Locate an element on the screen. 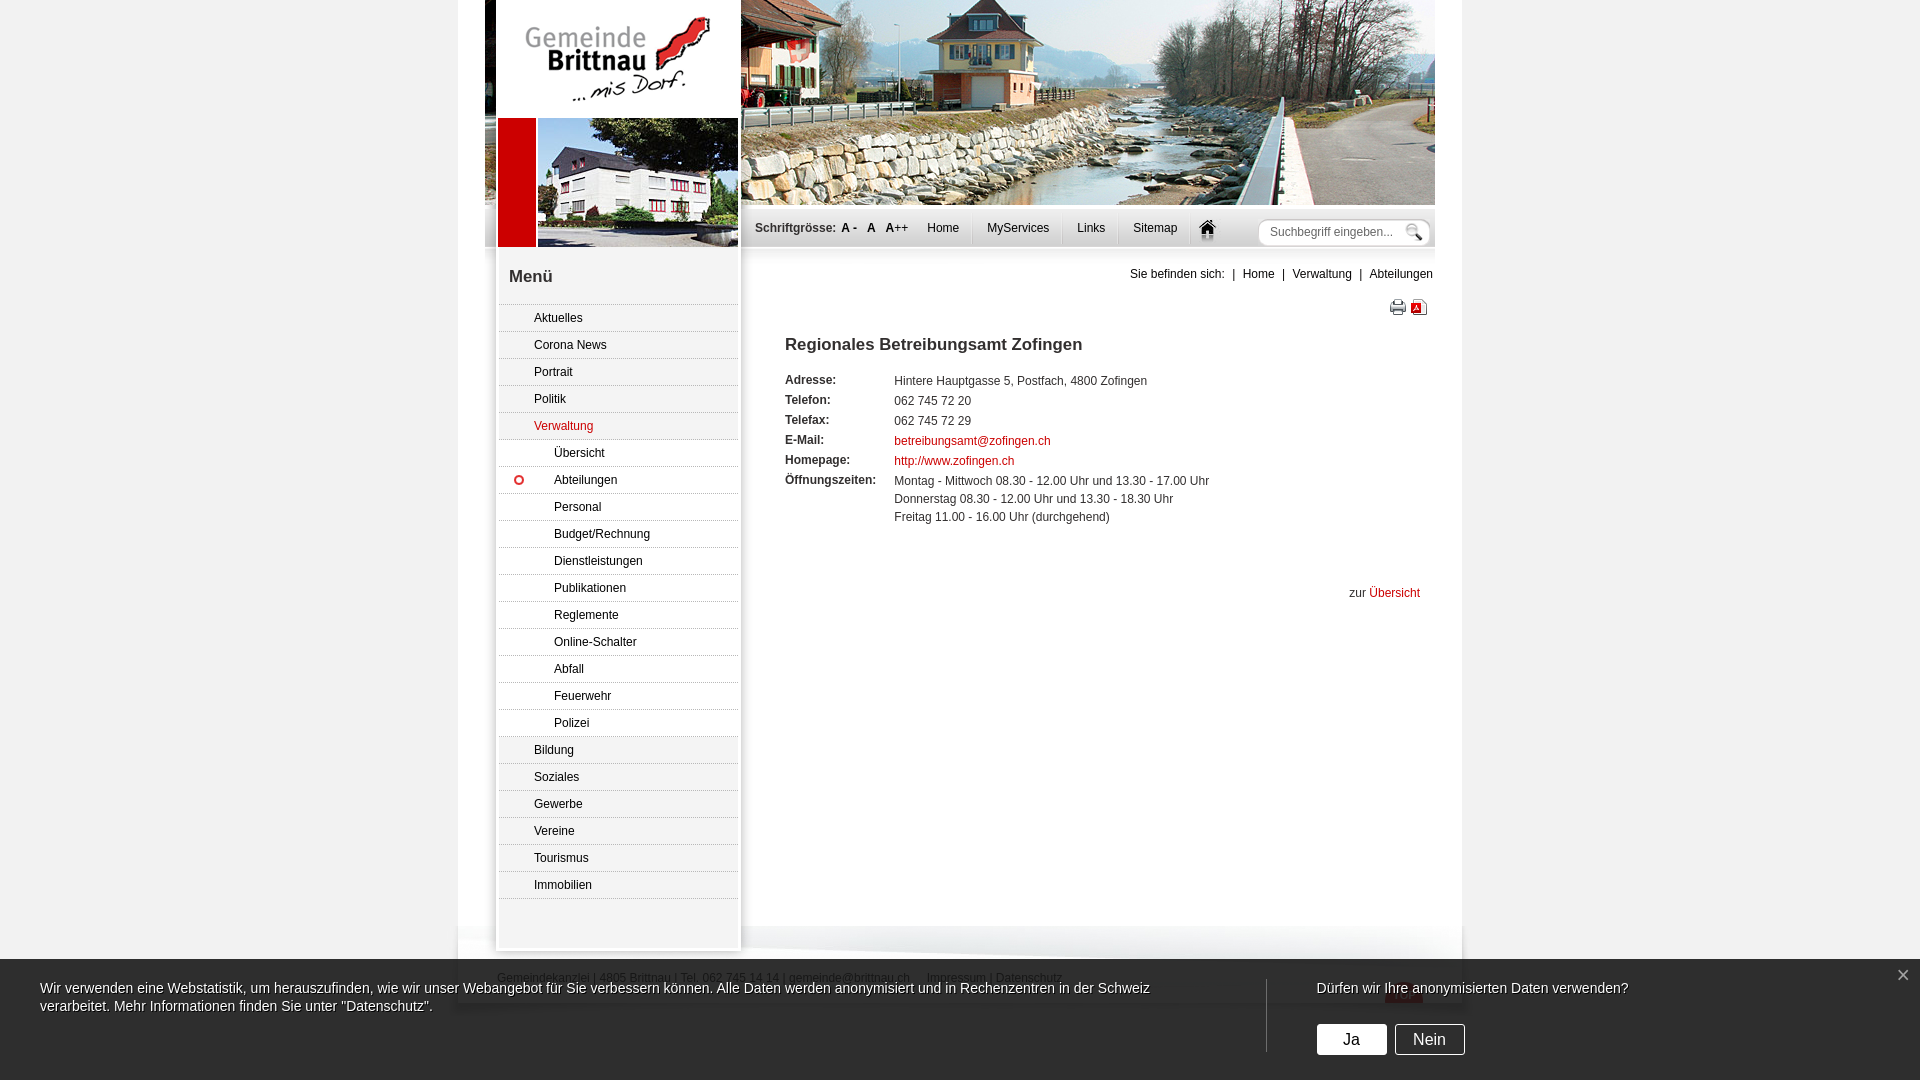  Feuerwehr is located at coordinates (618, 696).